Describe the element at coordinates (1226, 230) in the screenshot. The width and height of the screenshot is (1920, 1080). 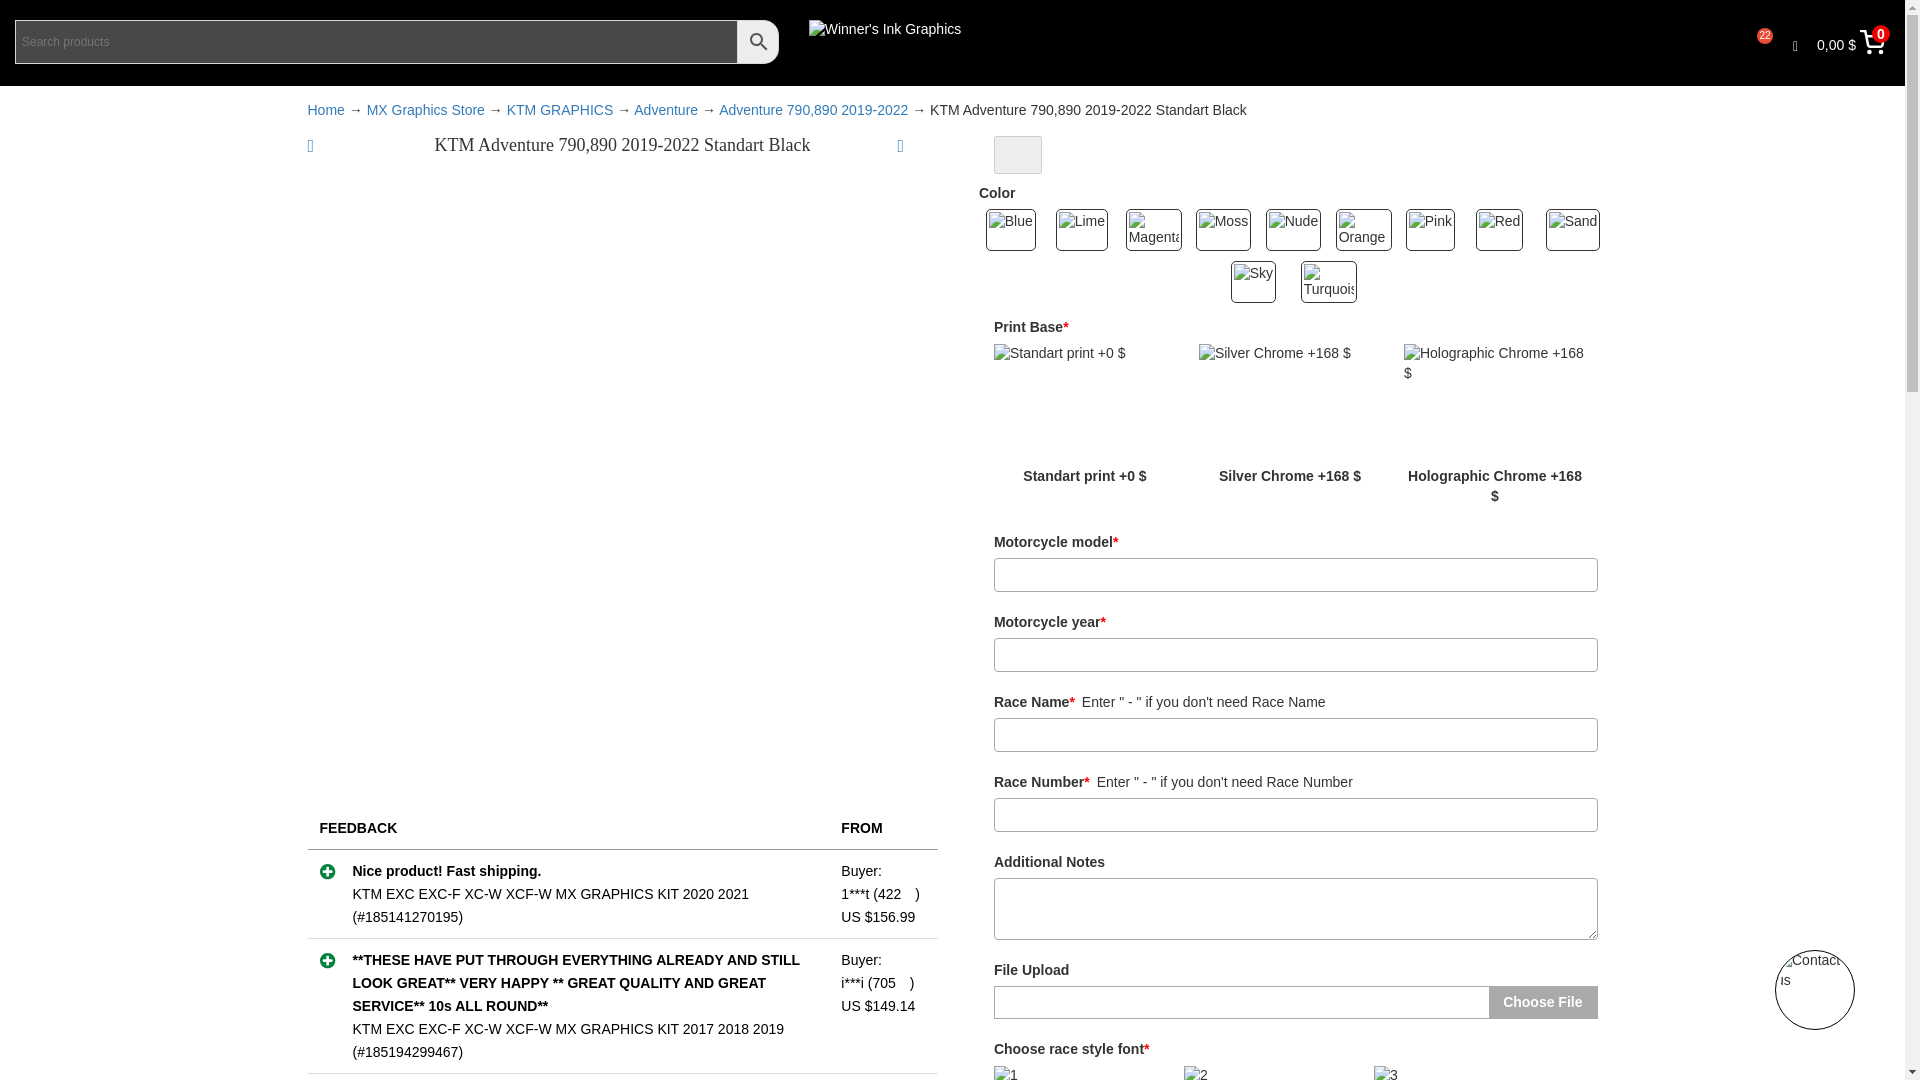
I see `Moss` at that location.